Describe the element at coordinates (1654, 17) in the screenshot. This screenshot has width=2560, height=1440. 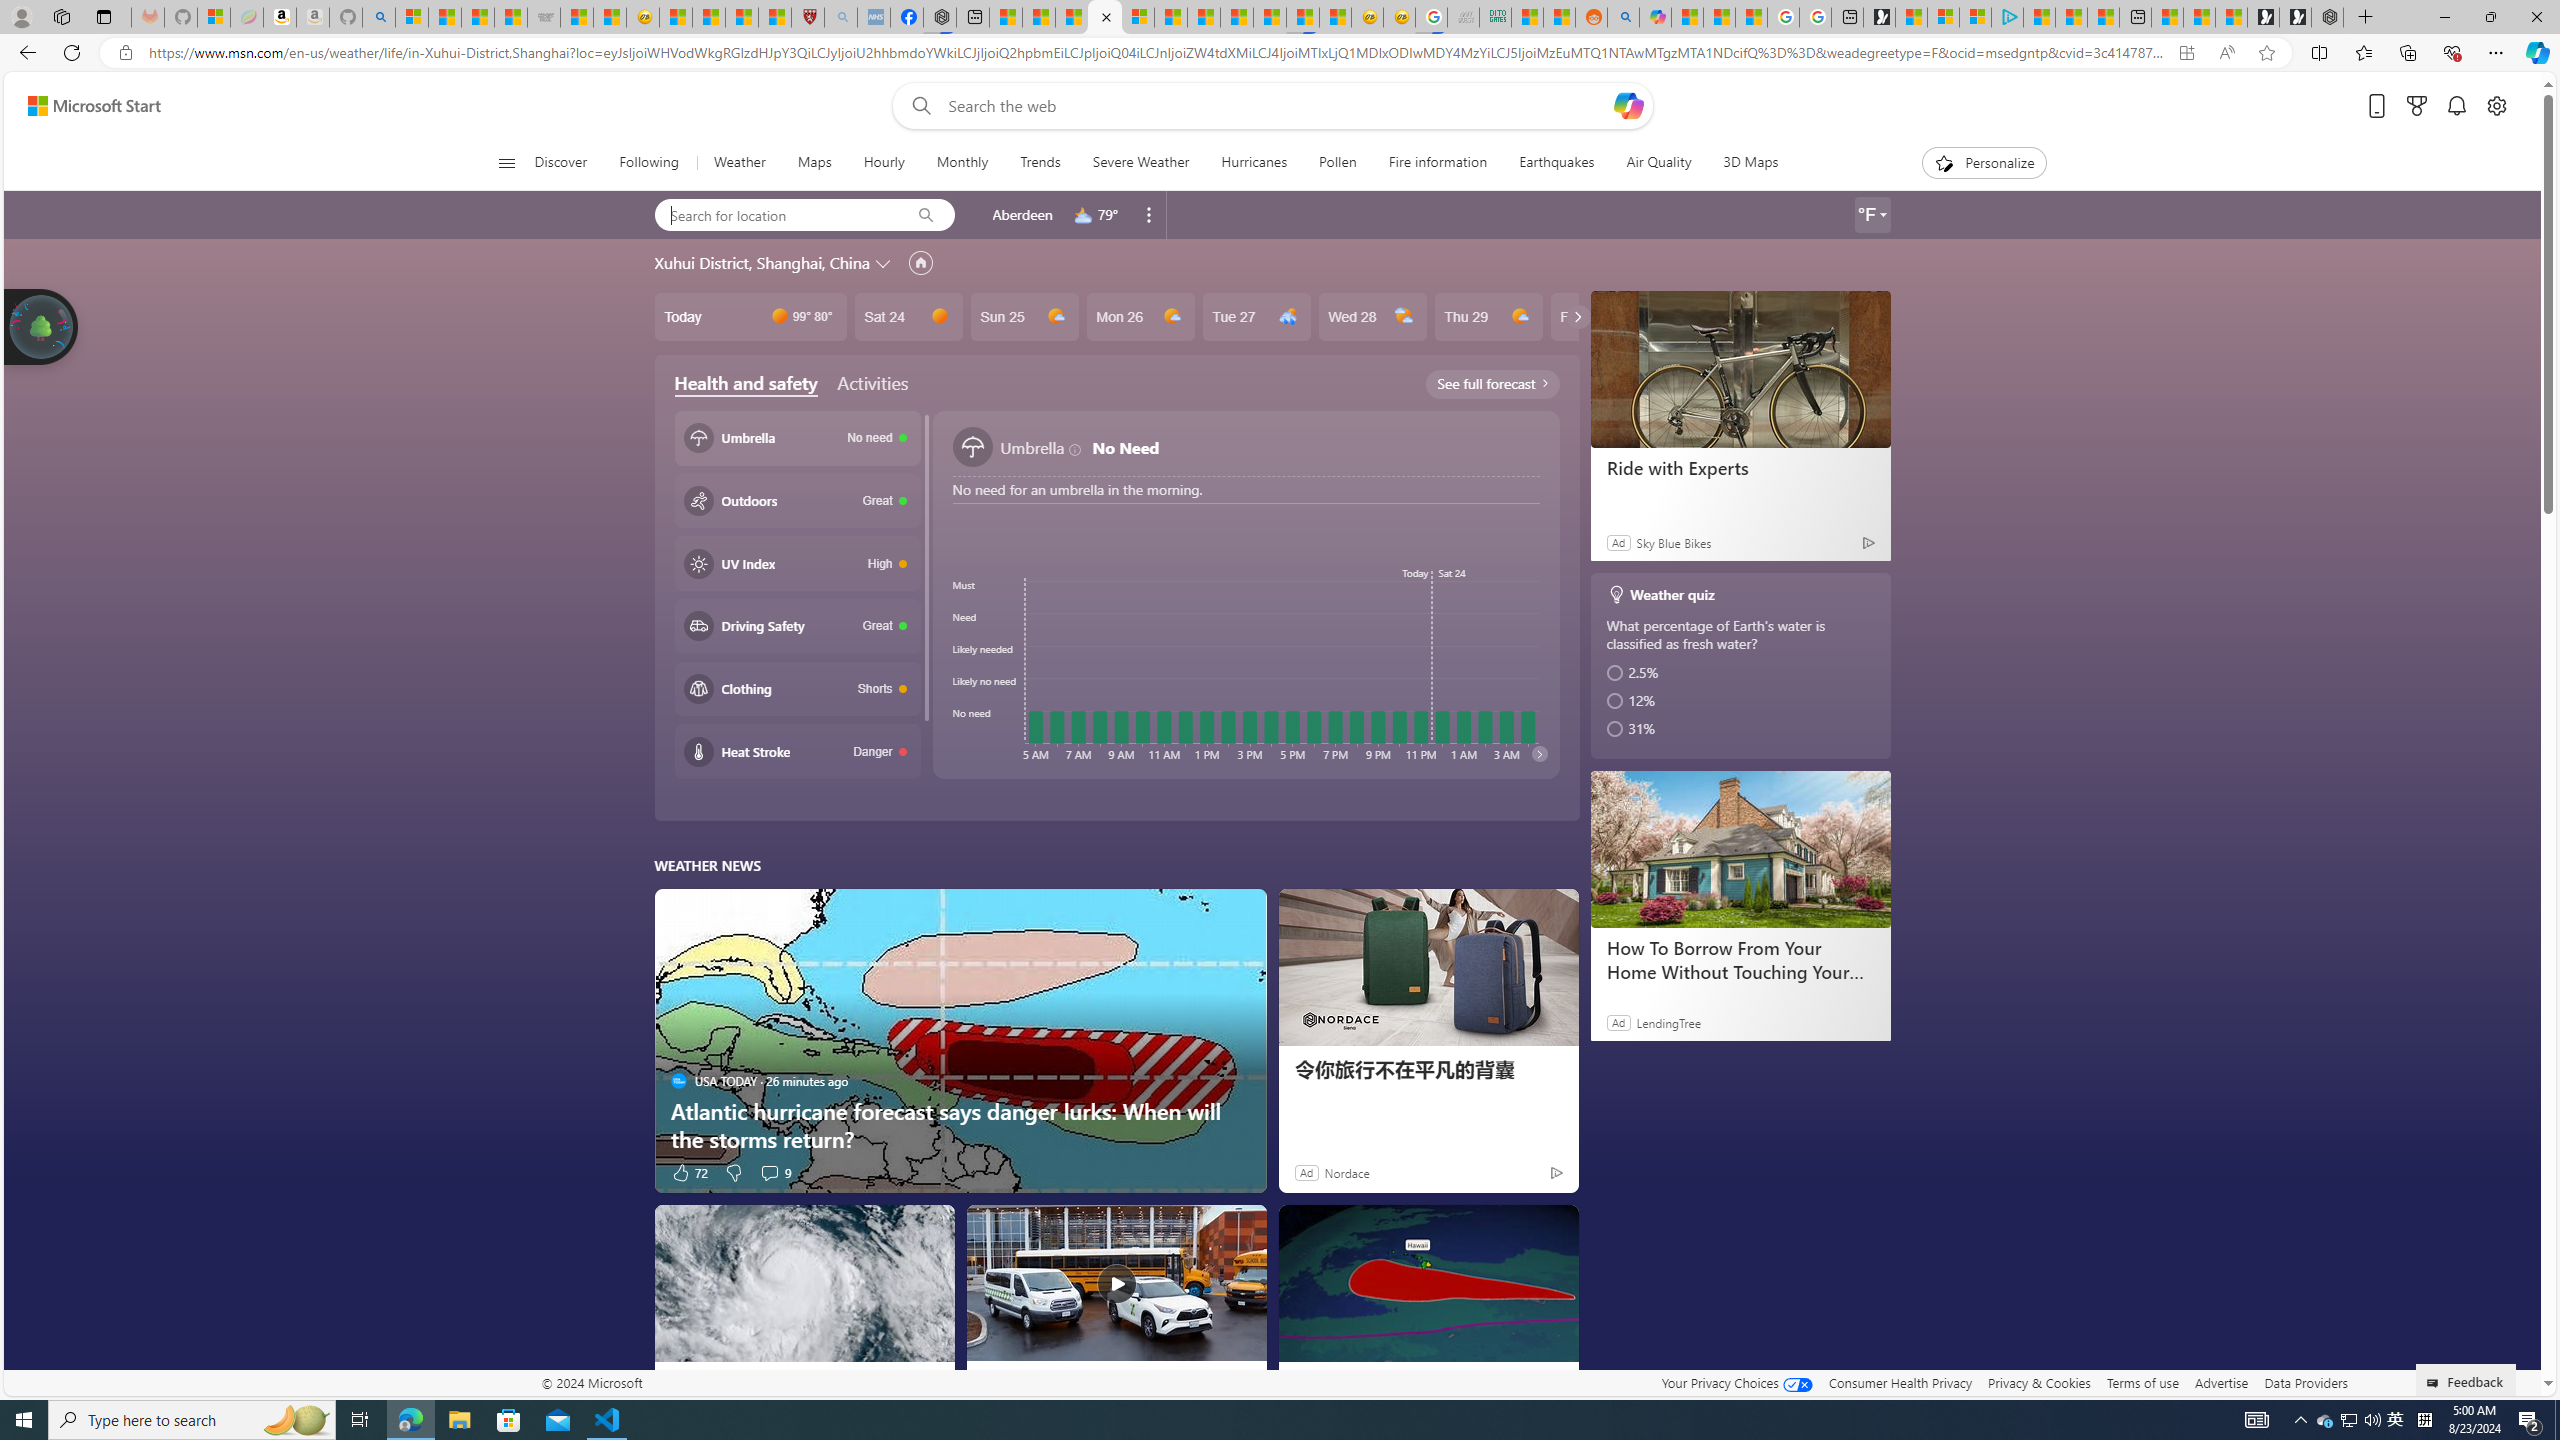
I see `Microsoft Copilot in Bing` at that location.